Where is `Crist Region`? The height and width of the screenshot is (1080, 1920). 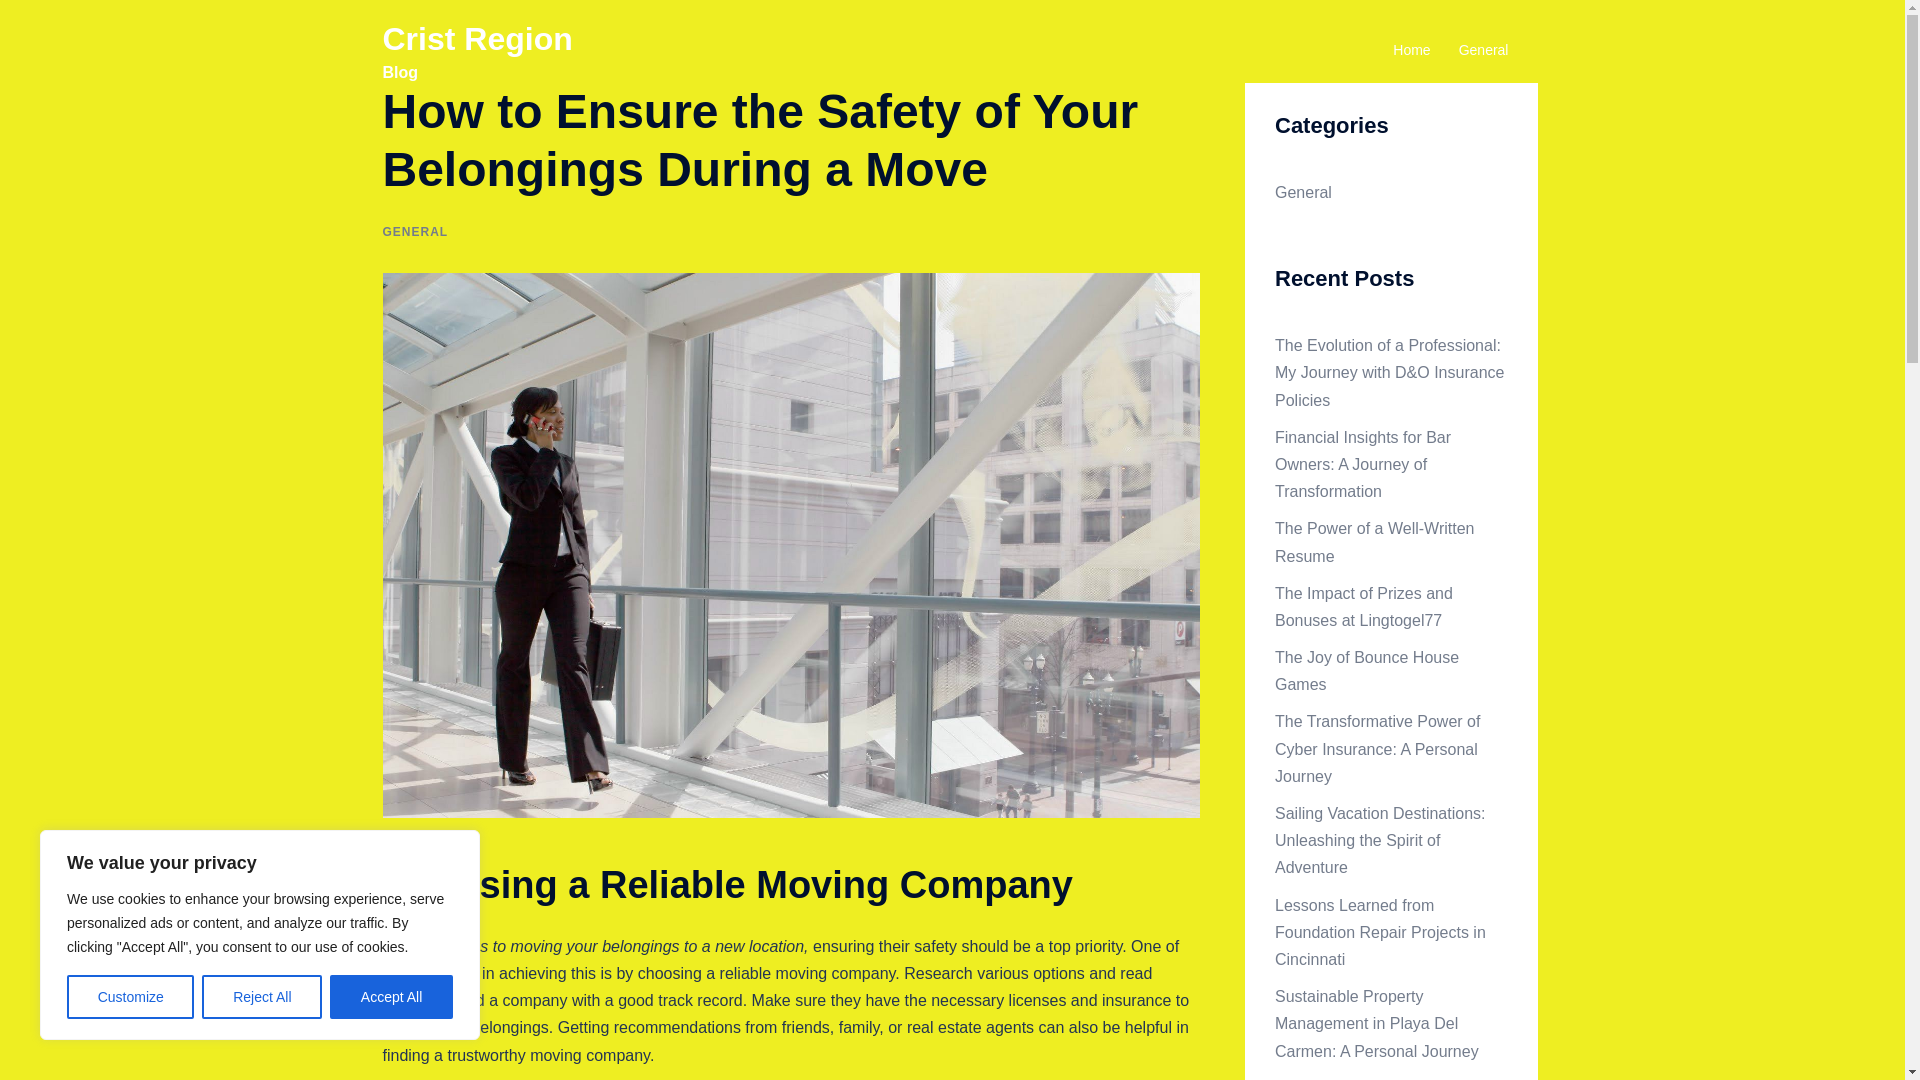 Crist Region is located at coordinates (477, 38).